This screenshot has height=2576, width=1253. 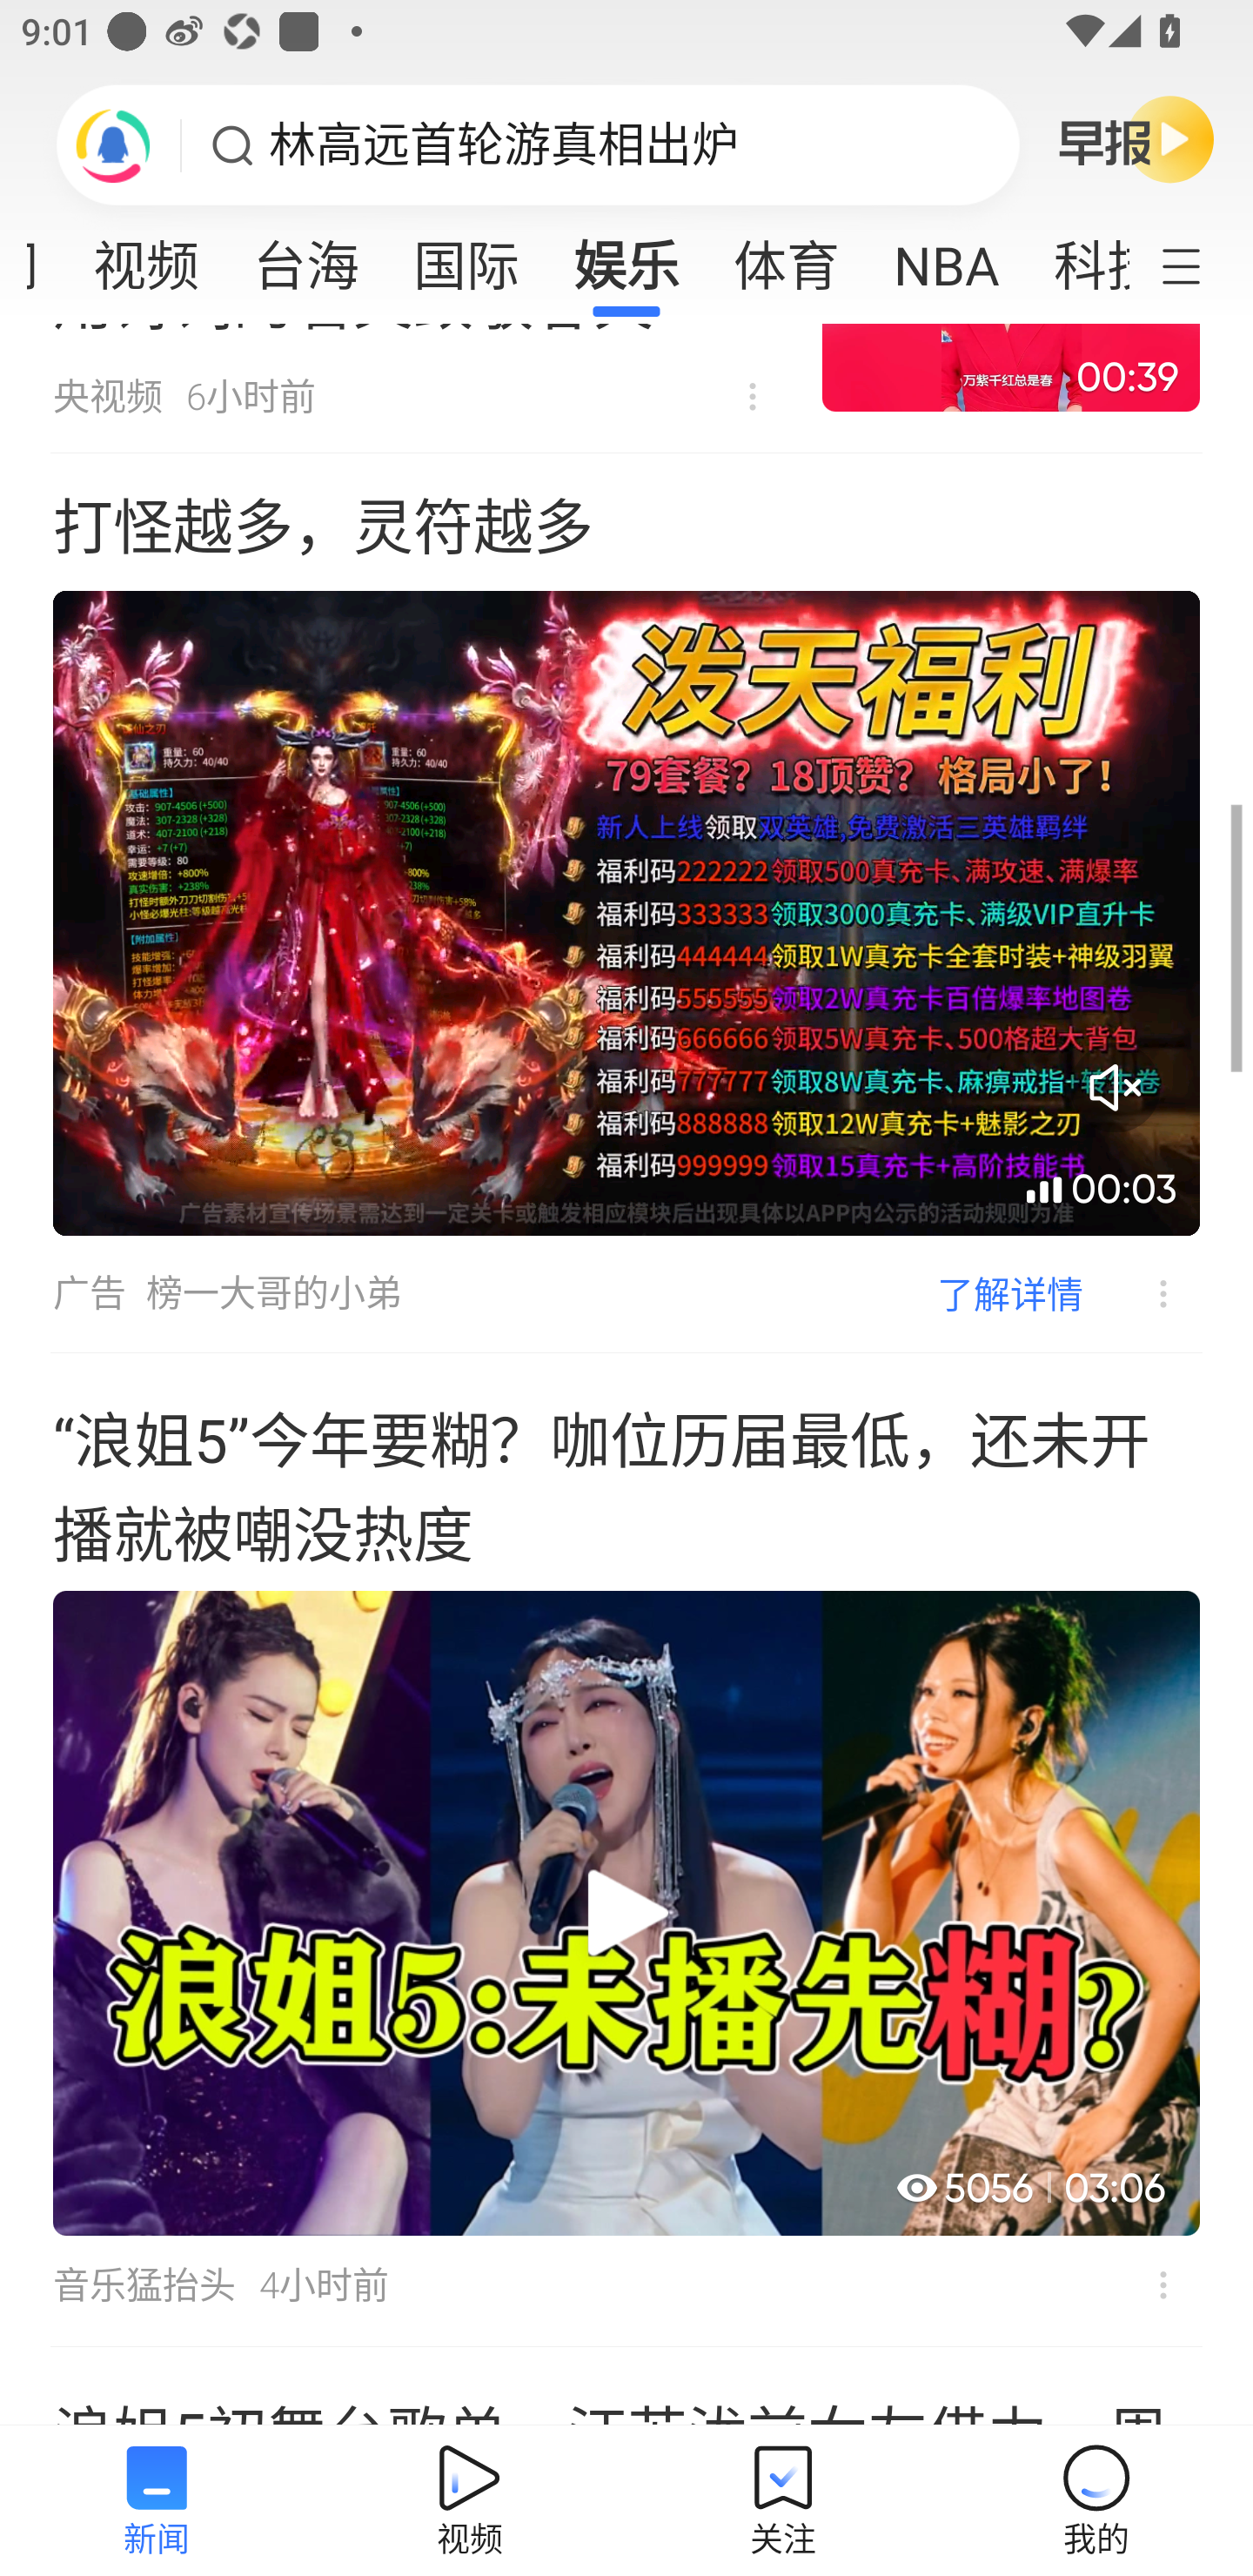 I want to click on 打怪越多，灵符越多 00:04 音量开关 广告 榜一大哥的小弟 了解详情  不感兴趣, so click(x=626, y=902).